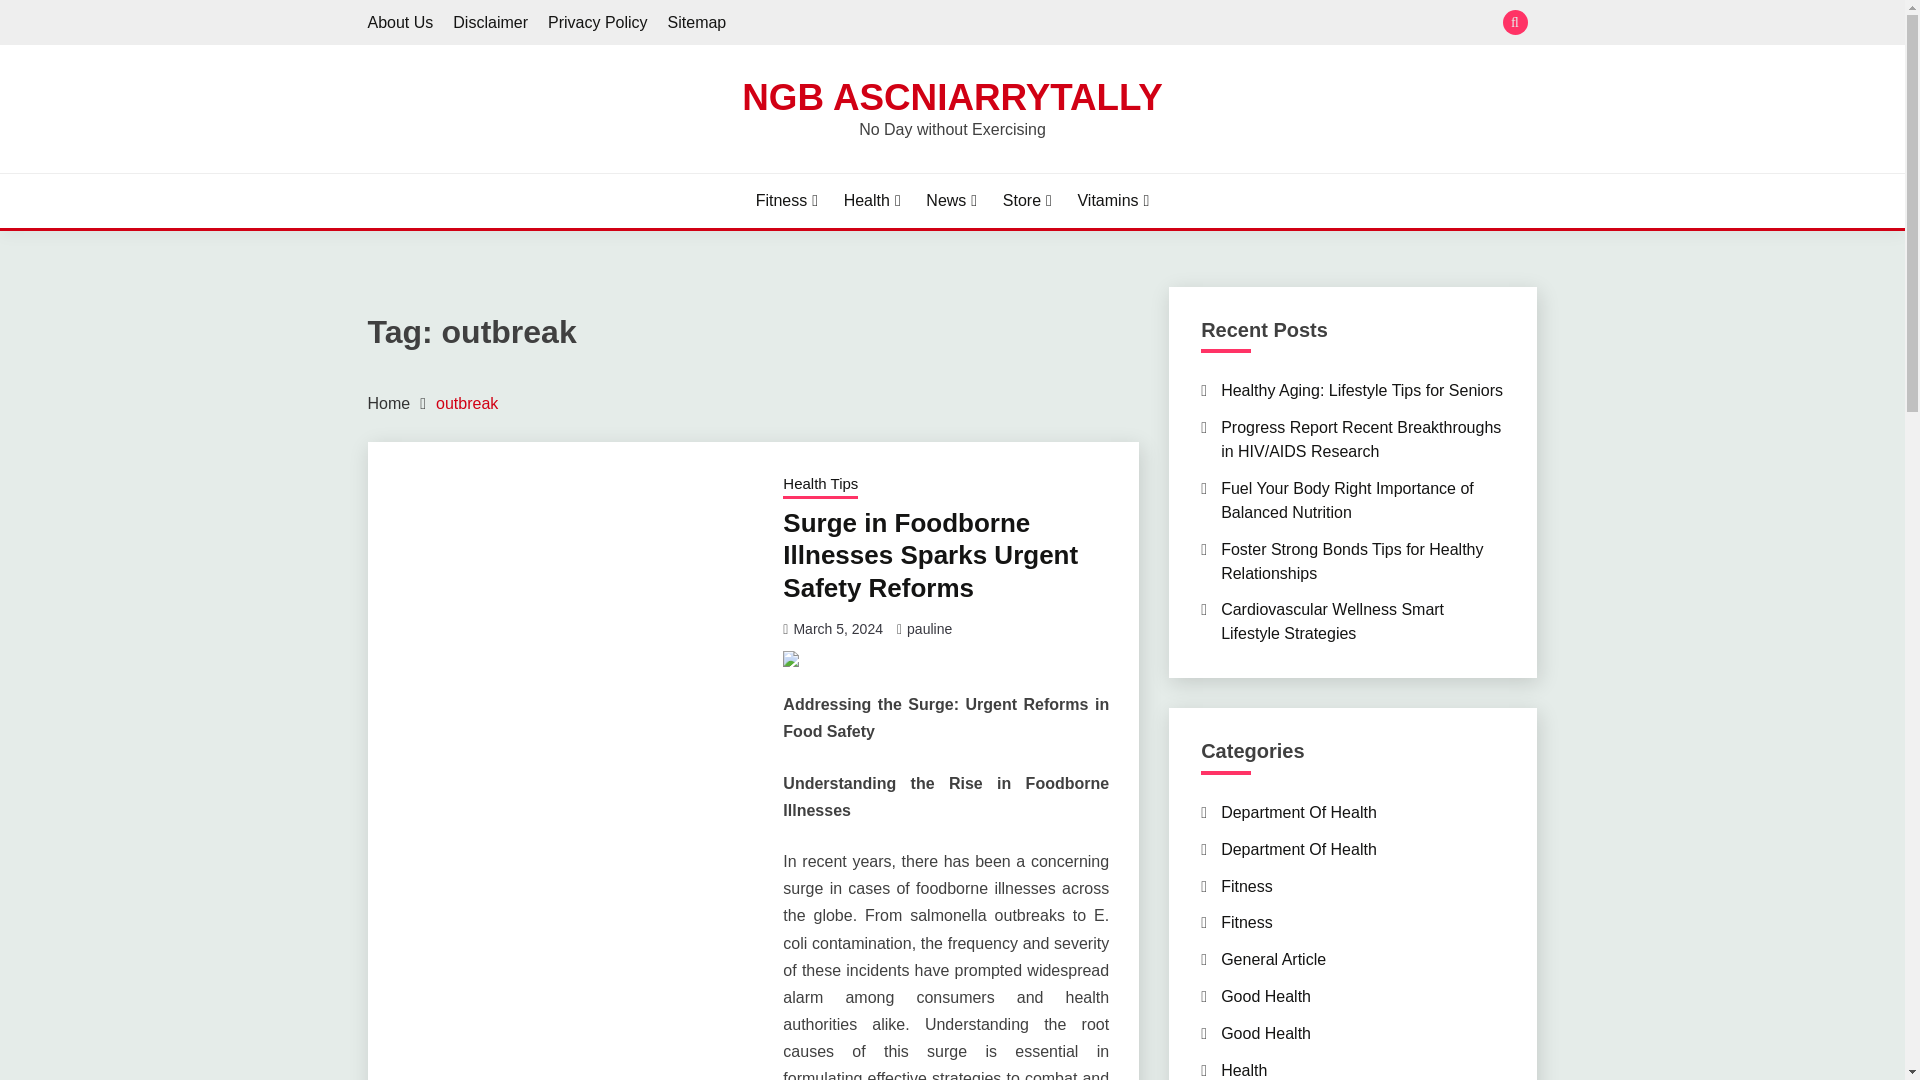  What do you see at coordinates (1027, 200) in the screenshot?
I see `Store` at bounding box center [1027, 200].